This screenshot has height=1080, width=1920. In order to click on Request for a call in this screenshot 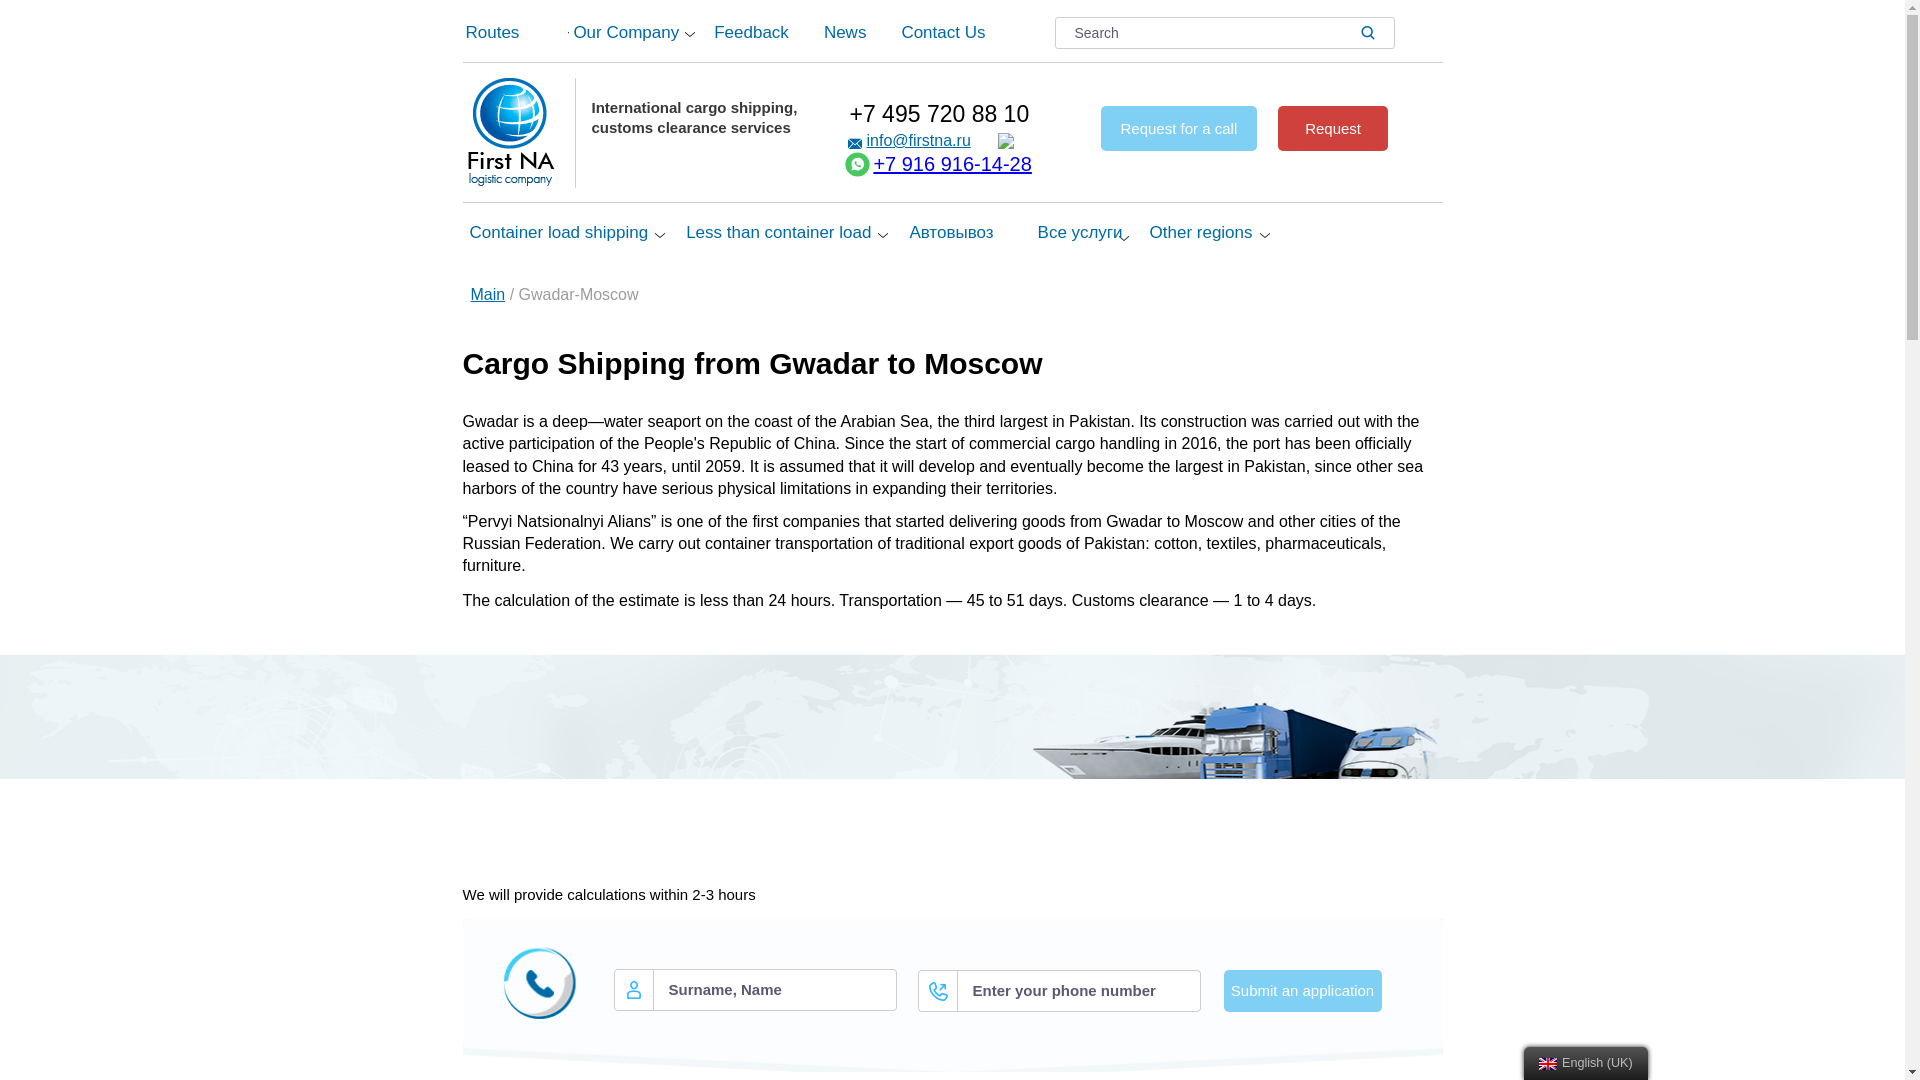, I will do `click(1178, 128)`.